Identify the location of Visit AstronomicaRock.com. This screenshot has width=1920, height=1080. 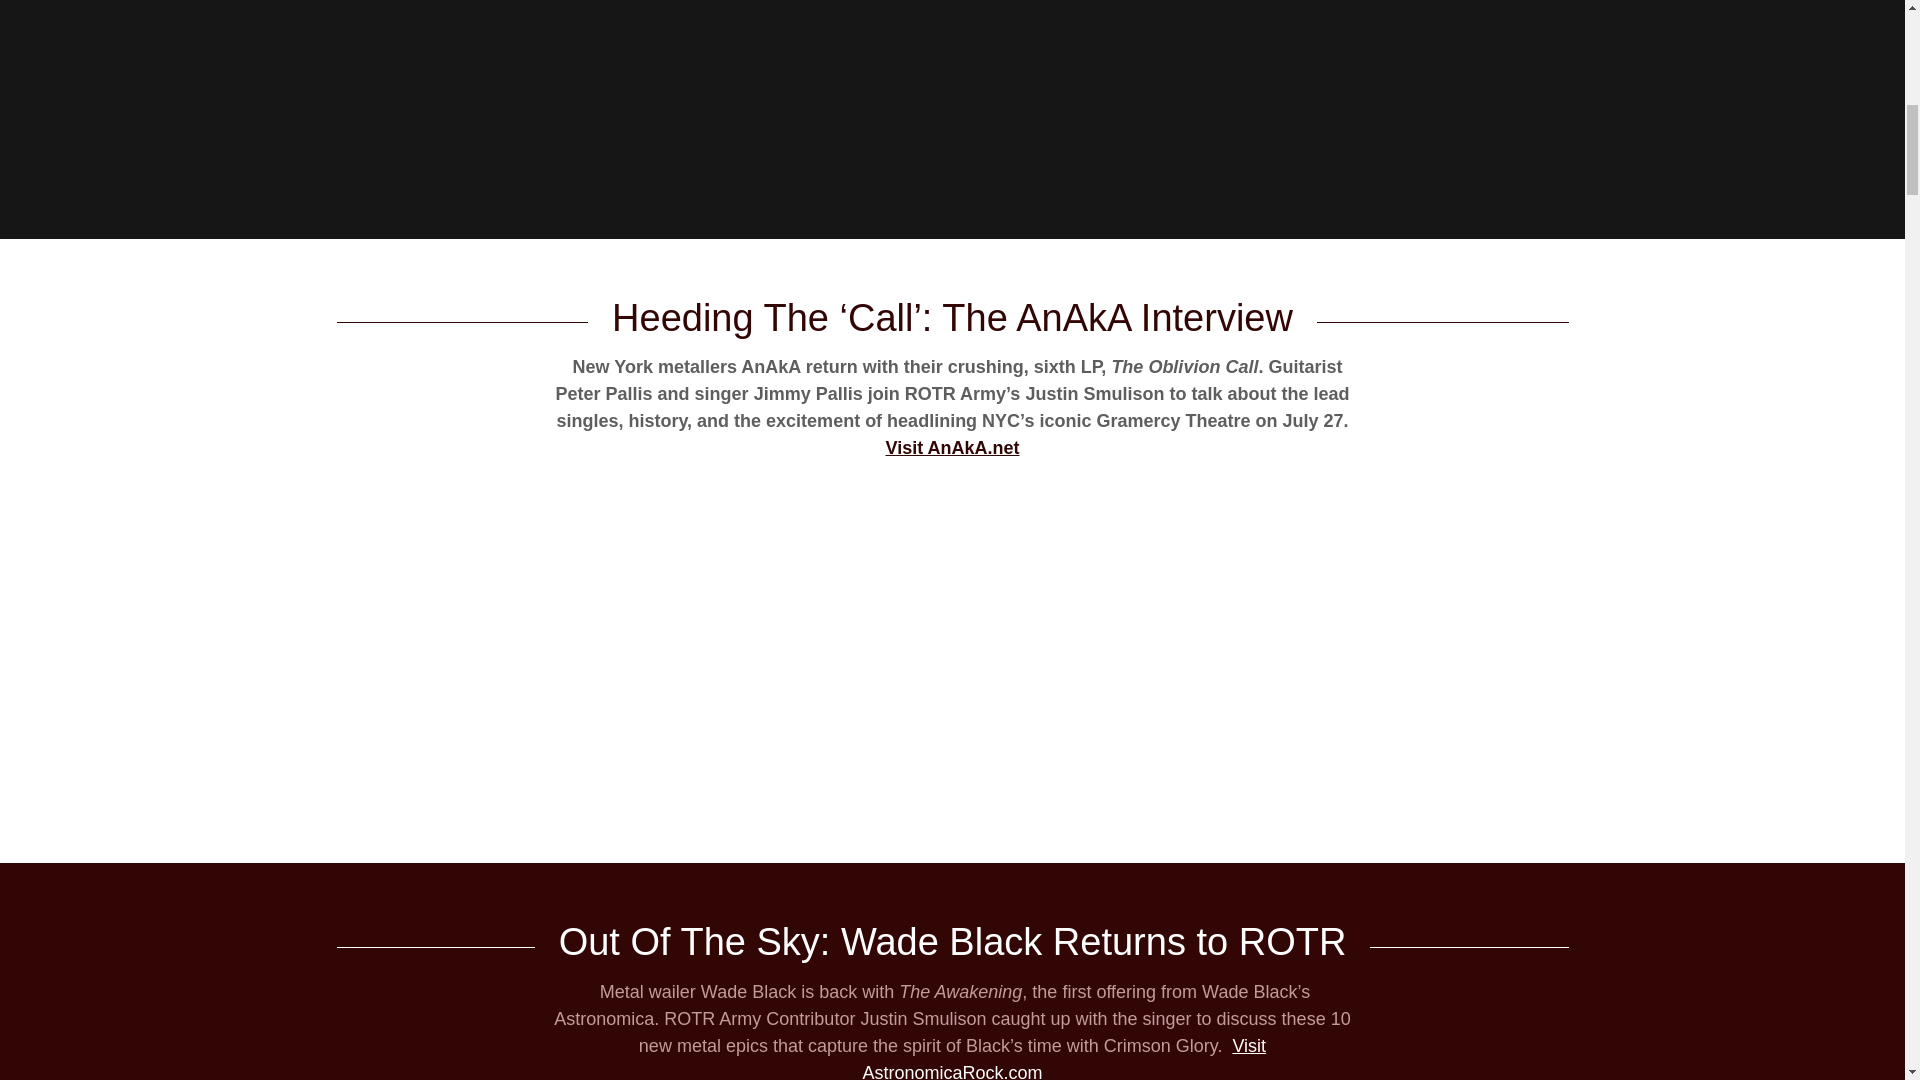
(1064, 1058).